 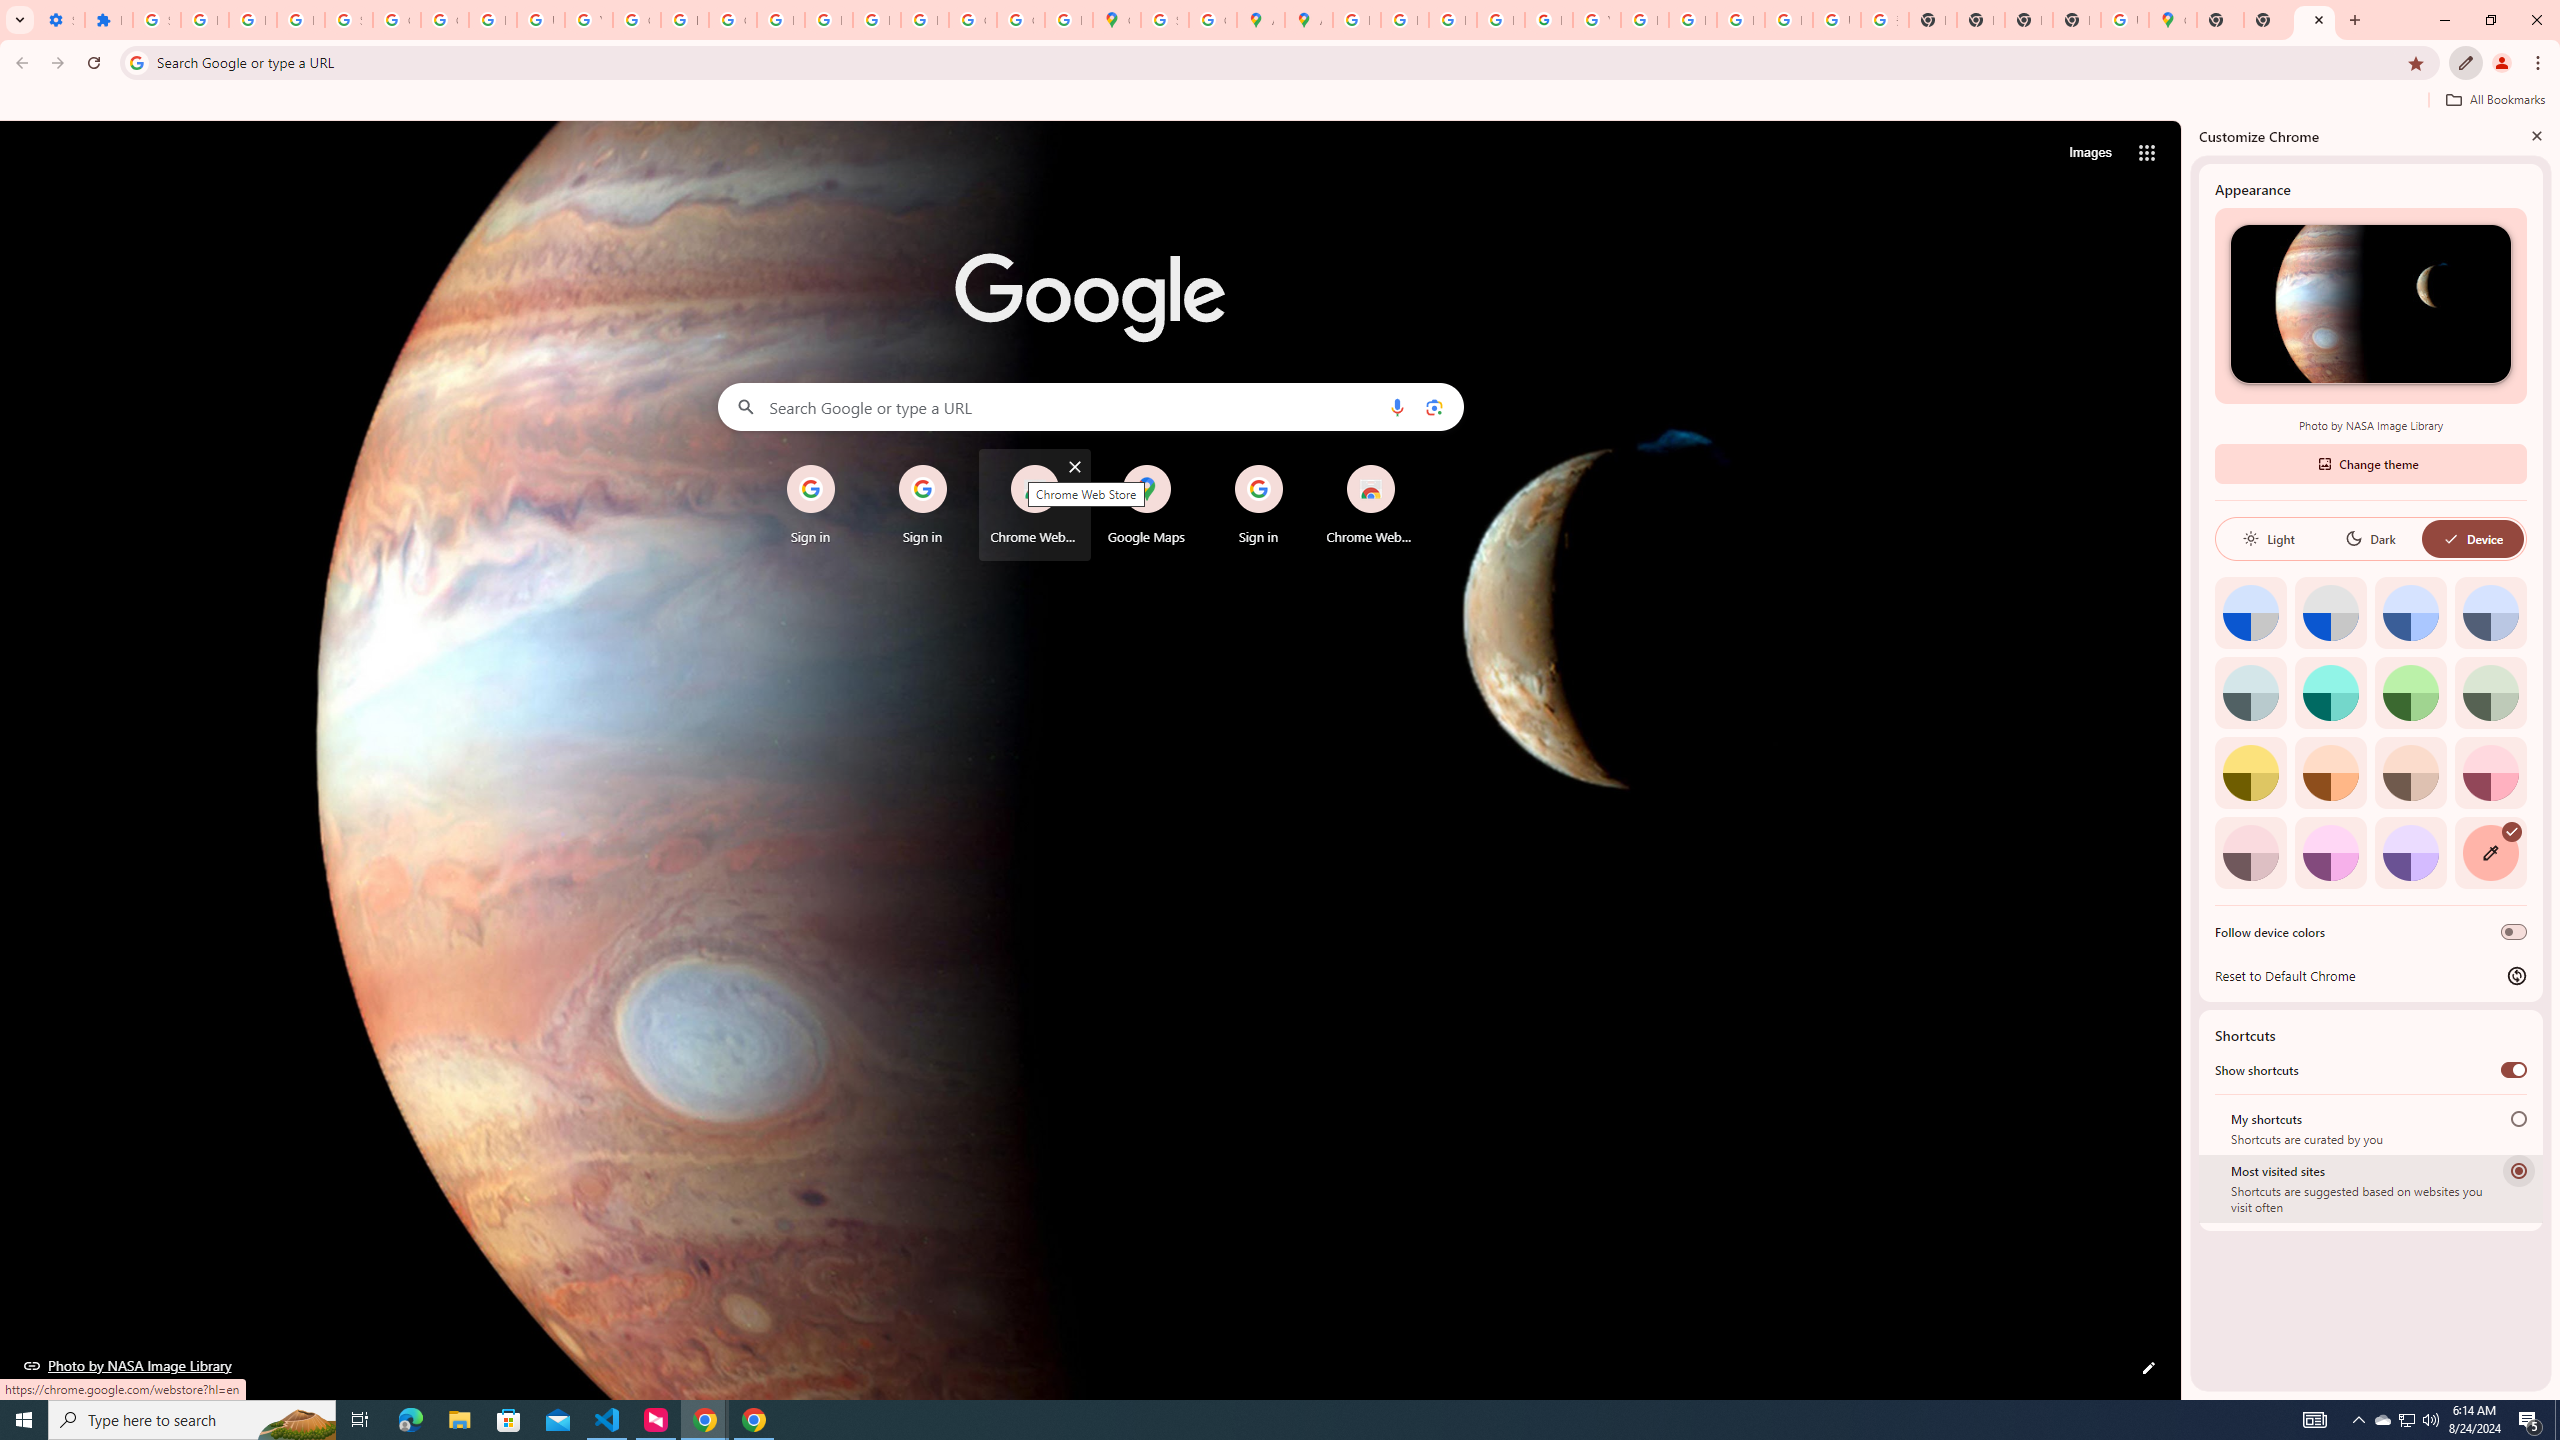 I want to click on Use Google Maps in Space - Google Maps Help, so click(x=2124, y=20).